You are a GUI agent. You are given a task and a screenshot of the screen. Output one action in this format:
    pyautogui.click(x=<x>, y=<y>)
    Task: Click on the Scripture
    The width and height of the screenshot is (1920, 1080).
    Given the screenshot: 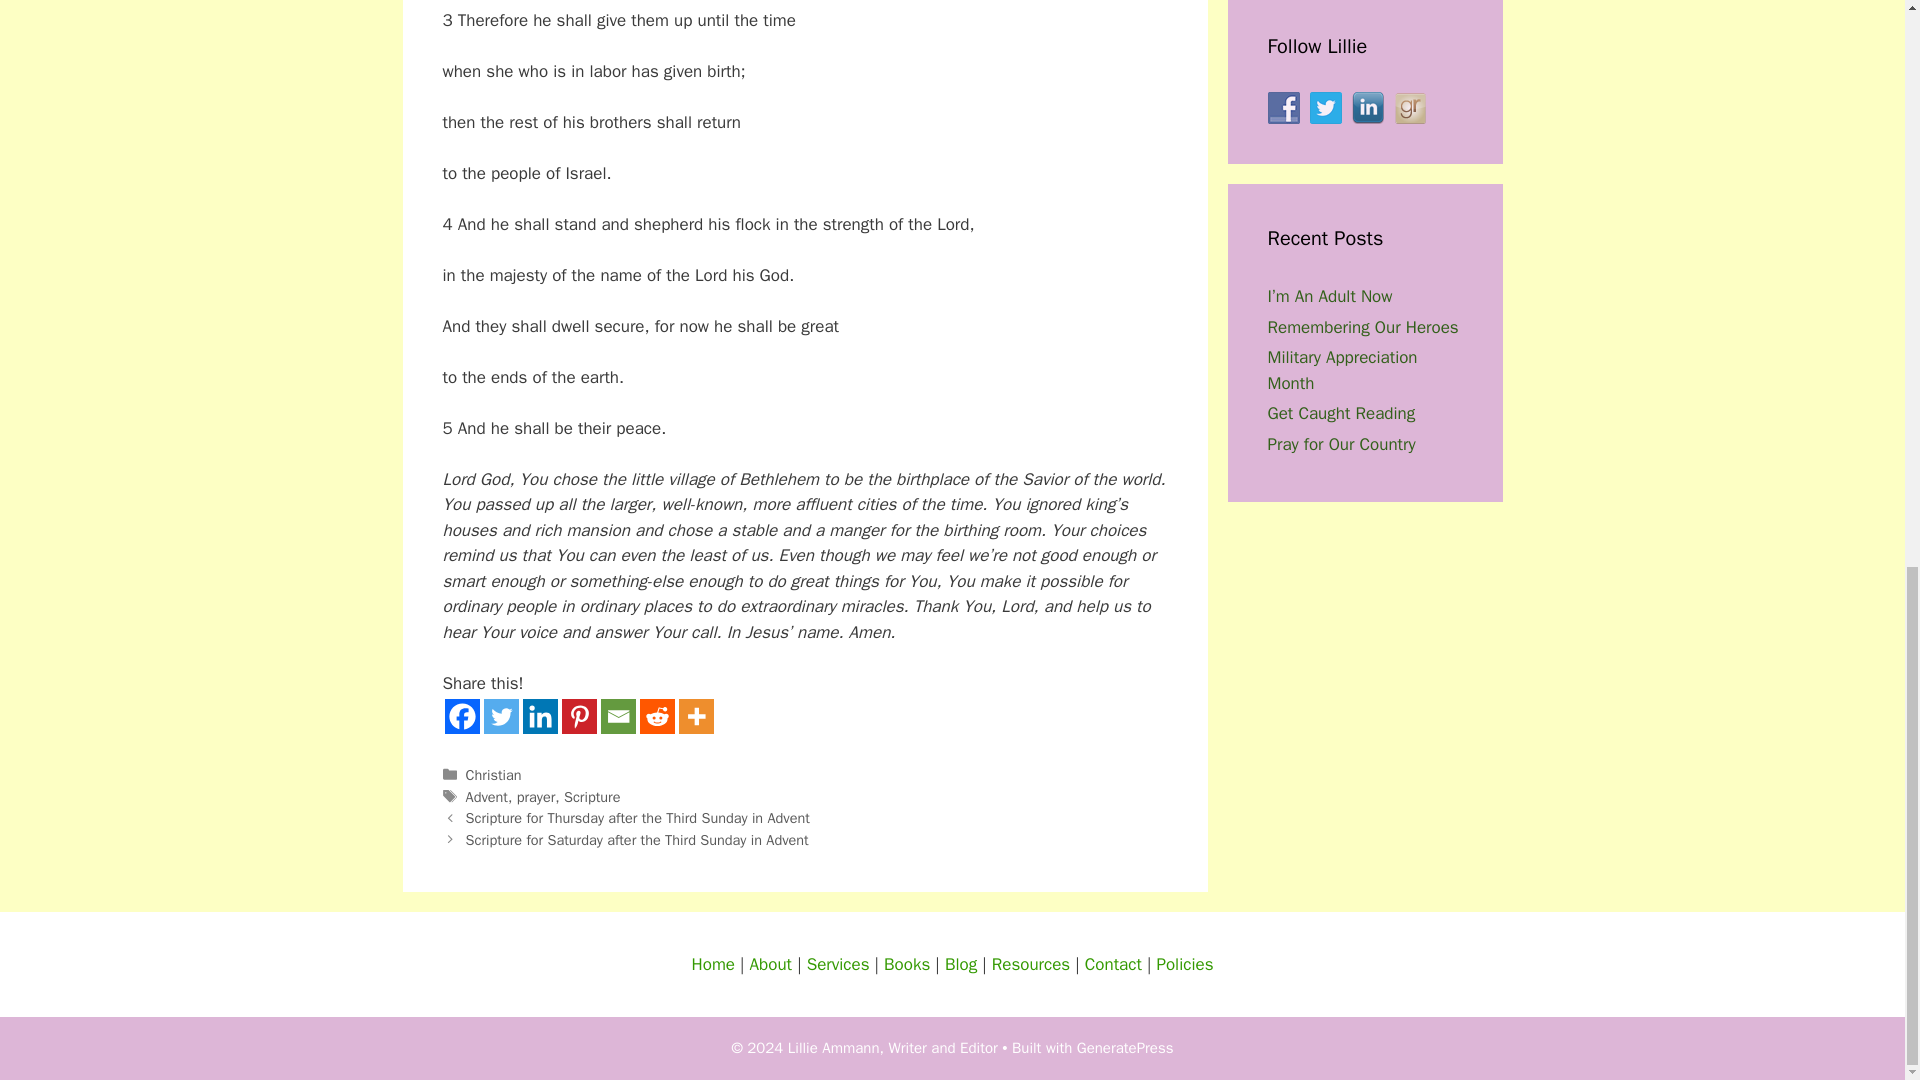 What is the action you would take?
    pyautogui.click(x=592, y=796)
    